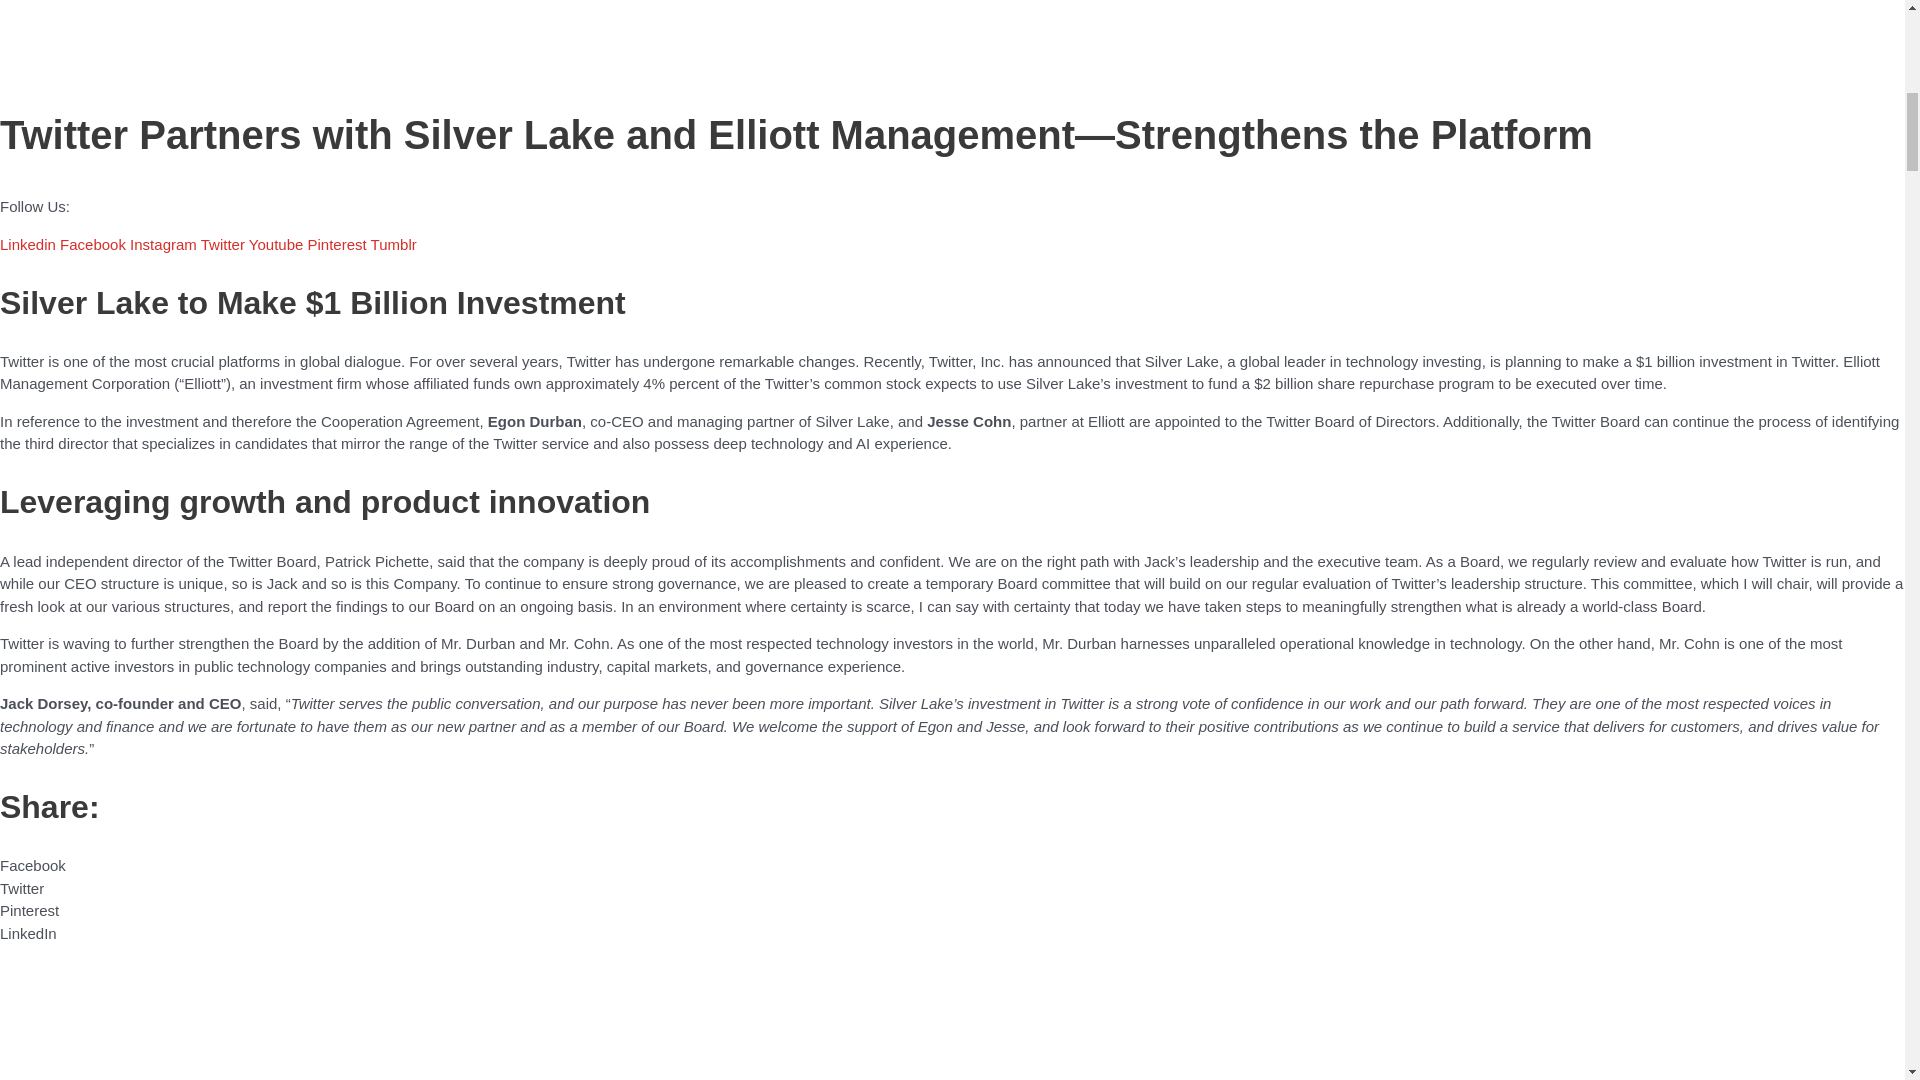 Image resolution: width=1920 pixels, height=1080 pixels. Describe the element at coordinates (30, 244) in the screenshot. I see `Linkedin` at that location.